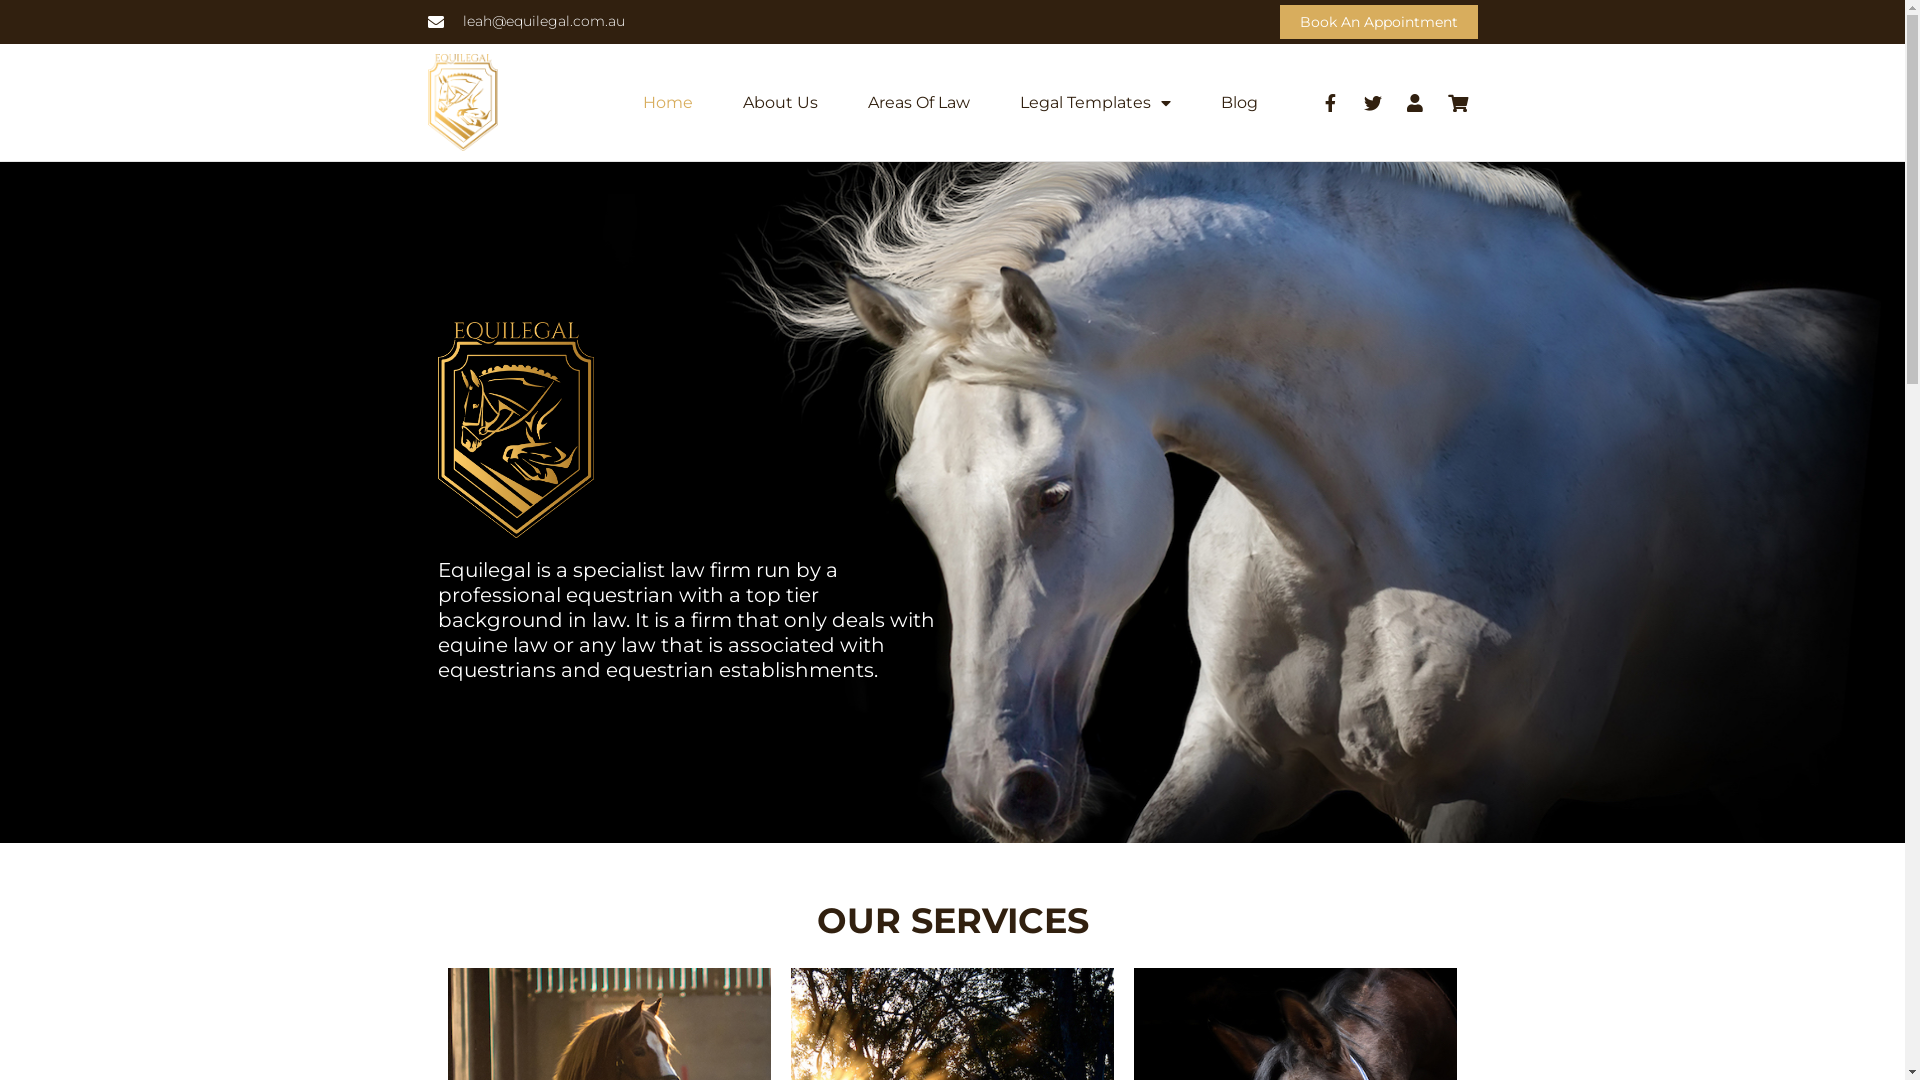 This screenshot has height=1080, width=1920. Describe the element at coordinates (668, 103) in the screenshot. I see `Home` at that location.